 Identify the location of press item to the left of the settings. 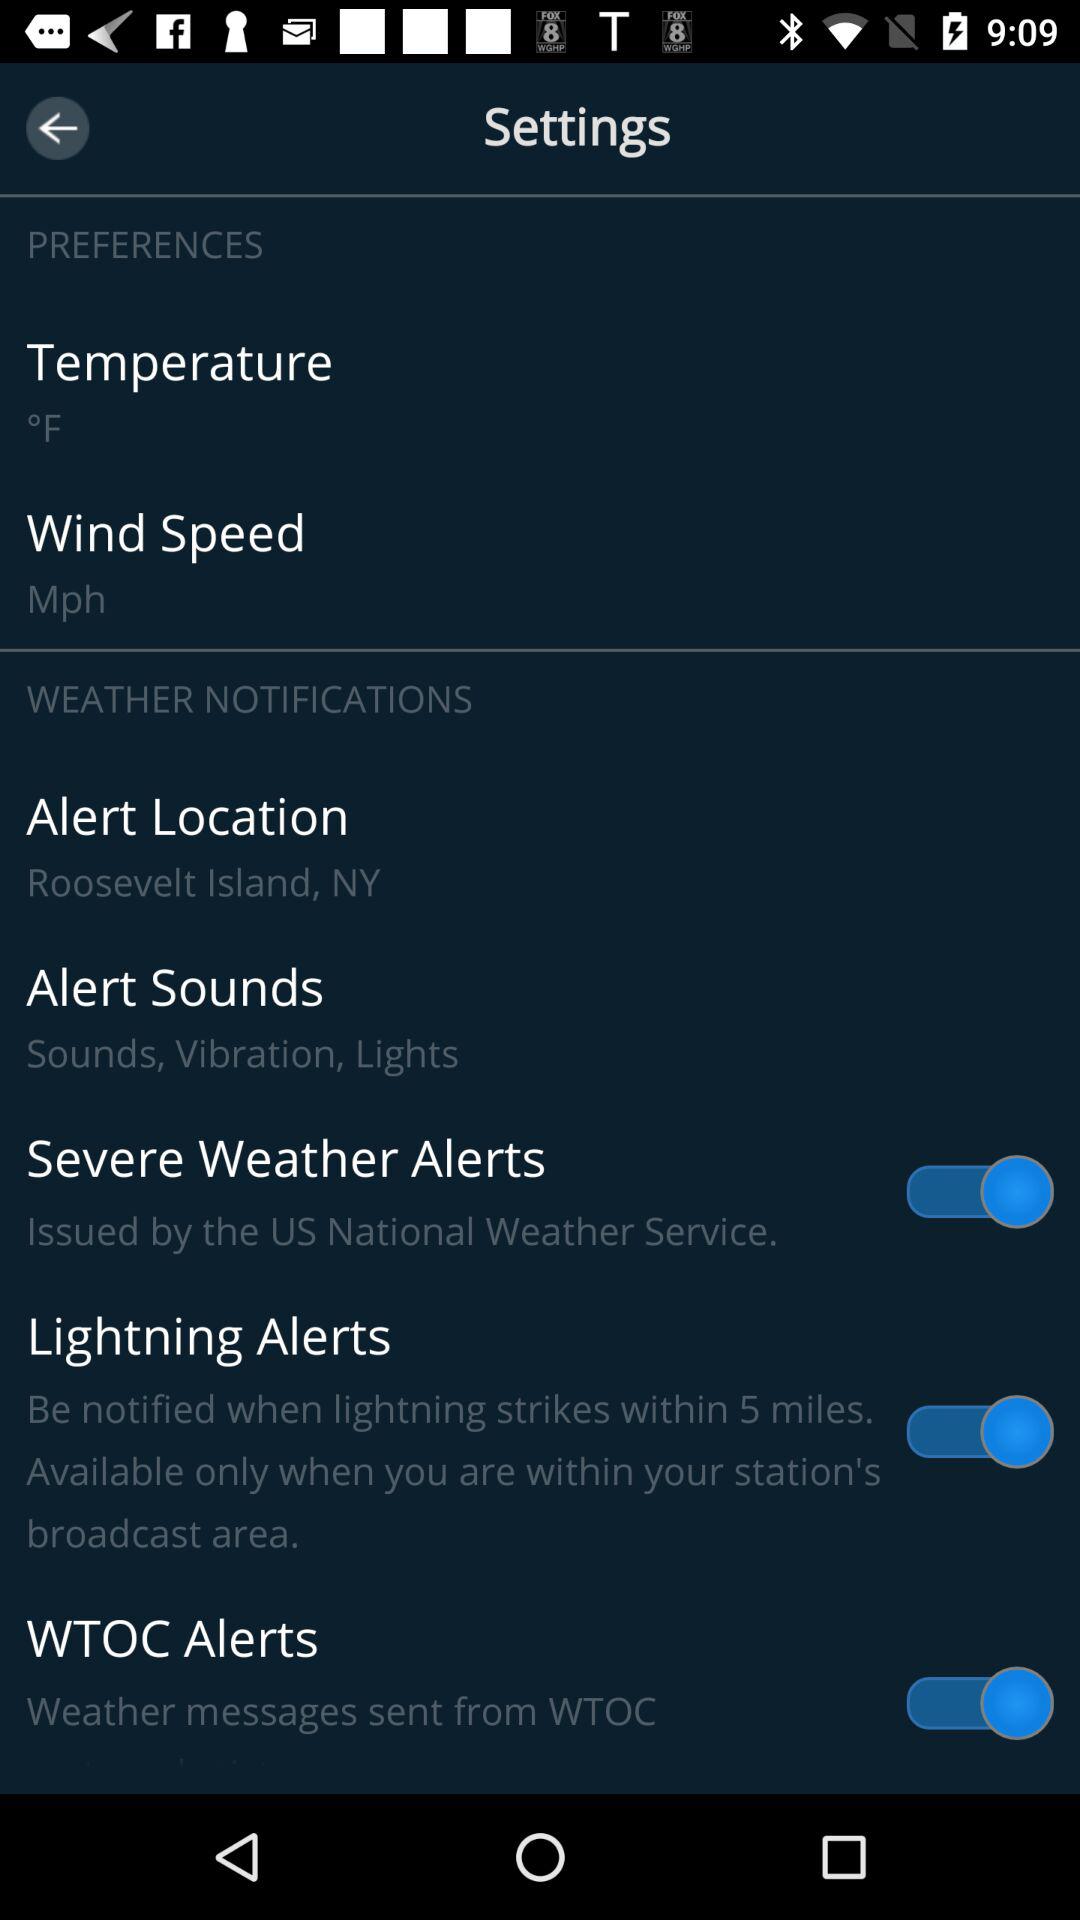
(58, 128).